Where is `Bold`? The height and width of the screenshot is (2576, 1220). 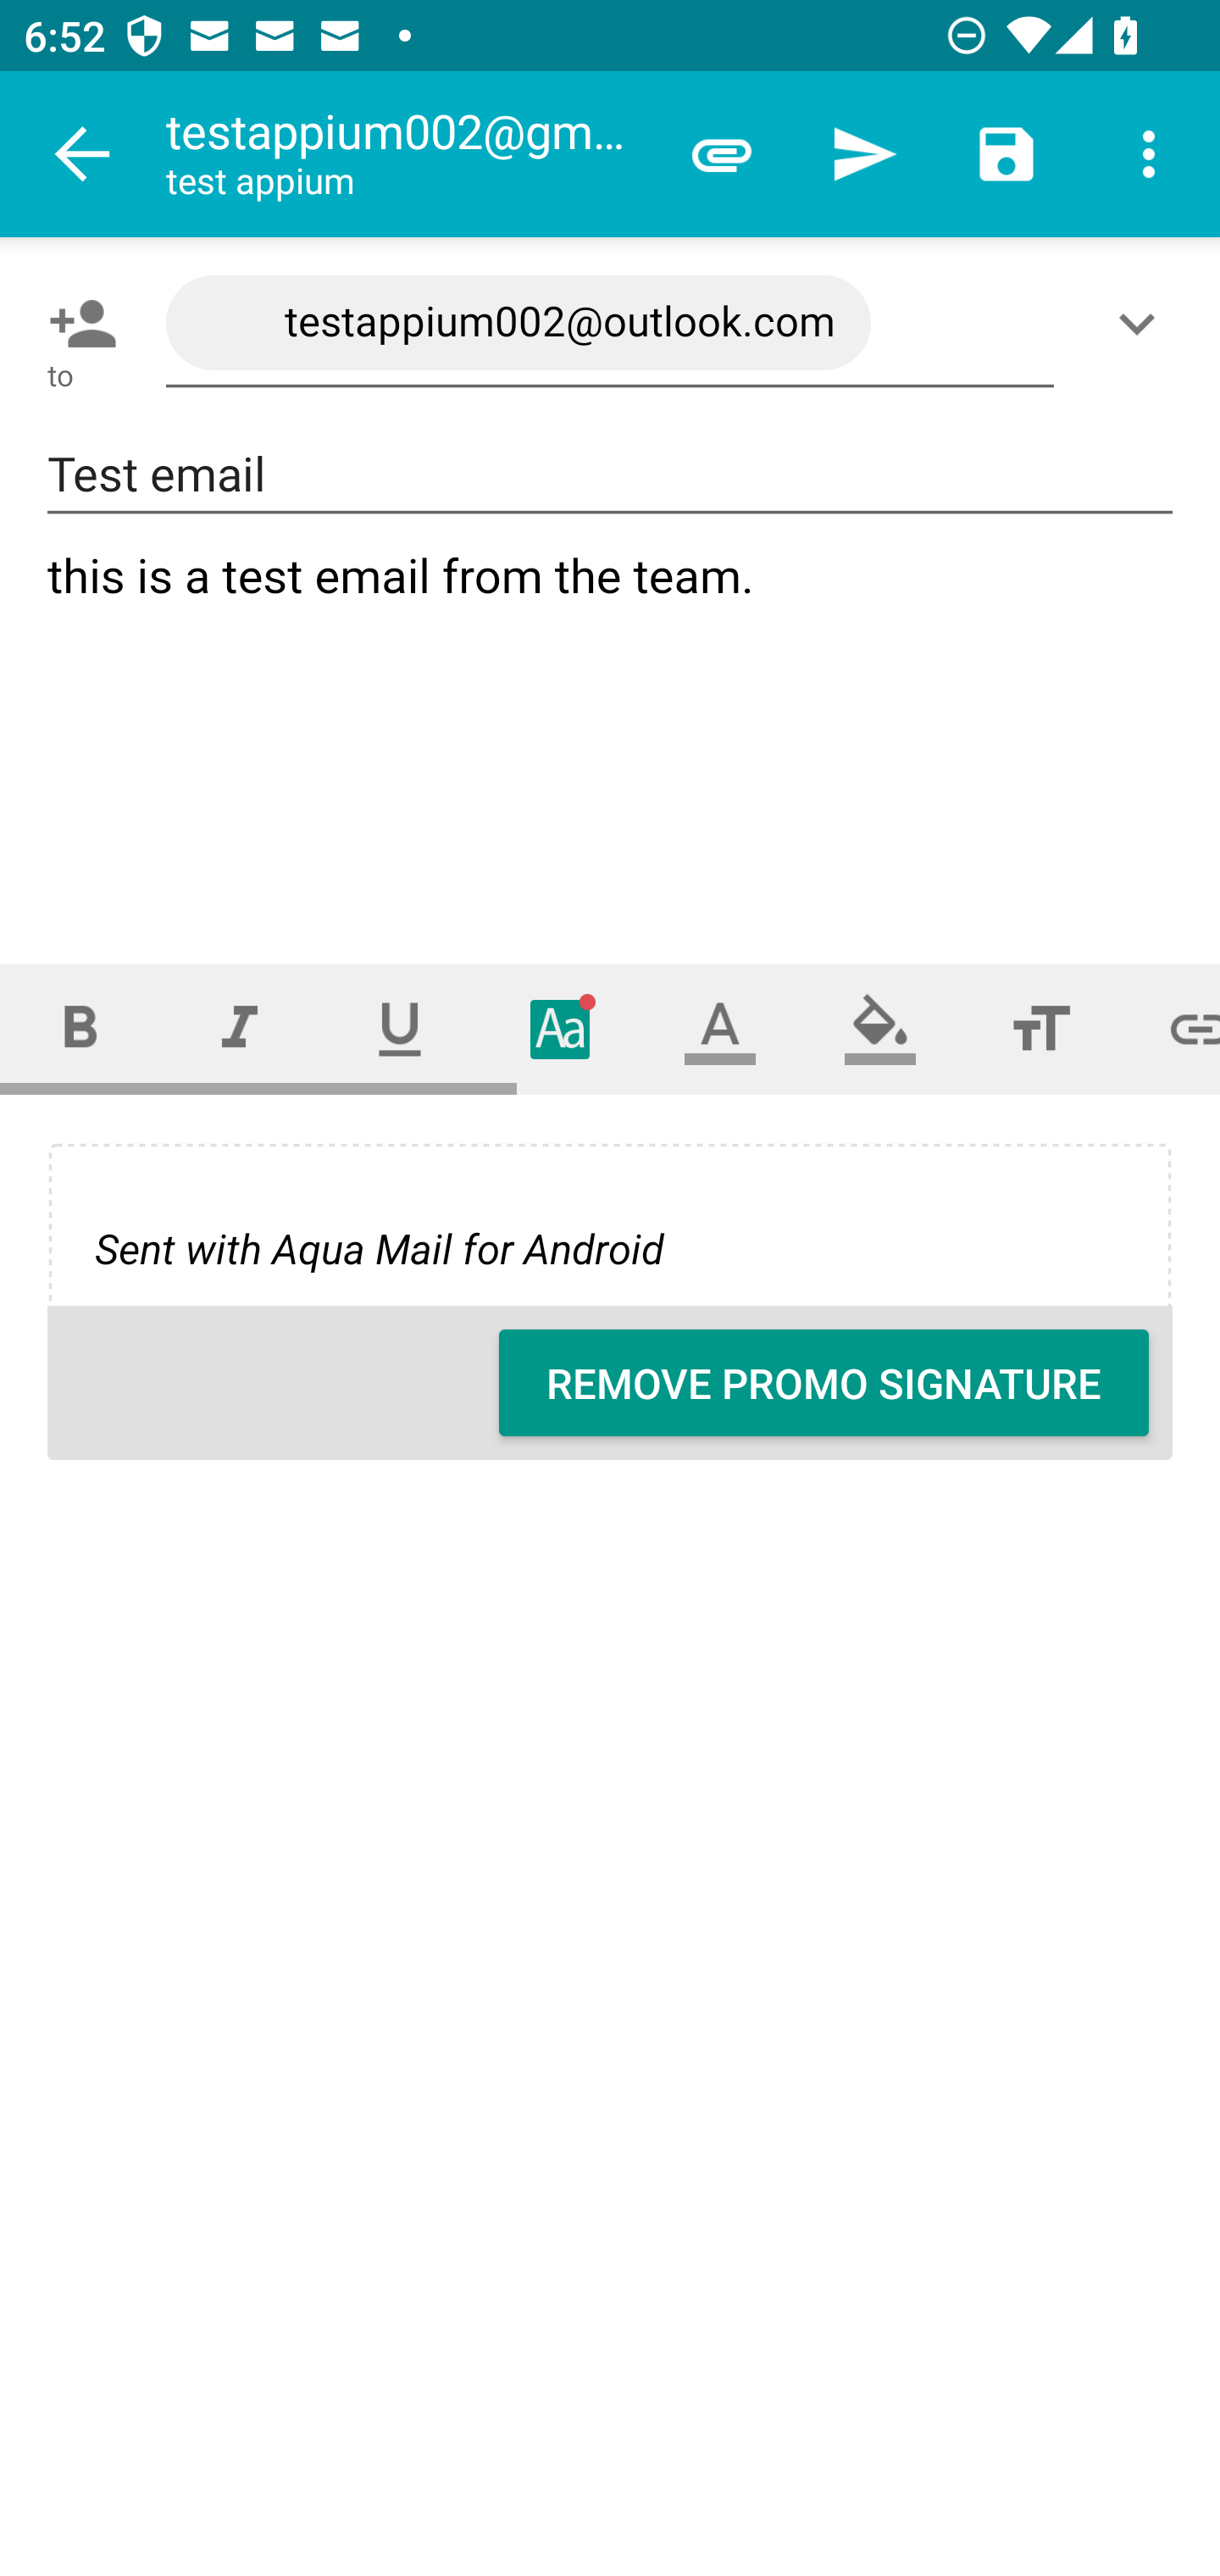
Bold is located at coordinates (80, 1029).